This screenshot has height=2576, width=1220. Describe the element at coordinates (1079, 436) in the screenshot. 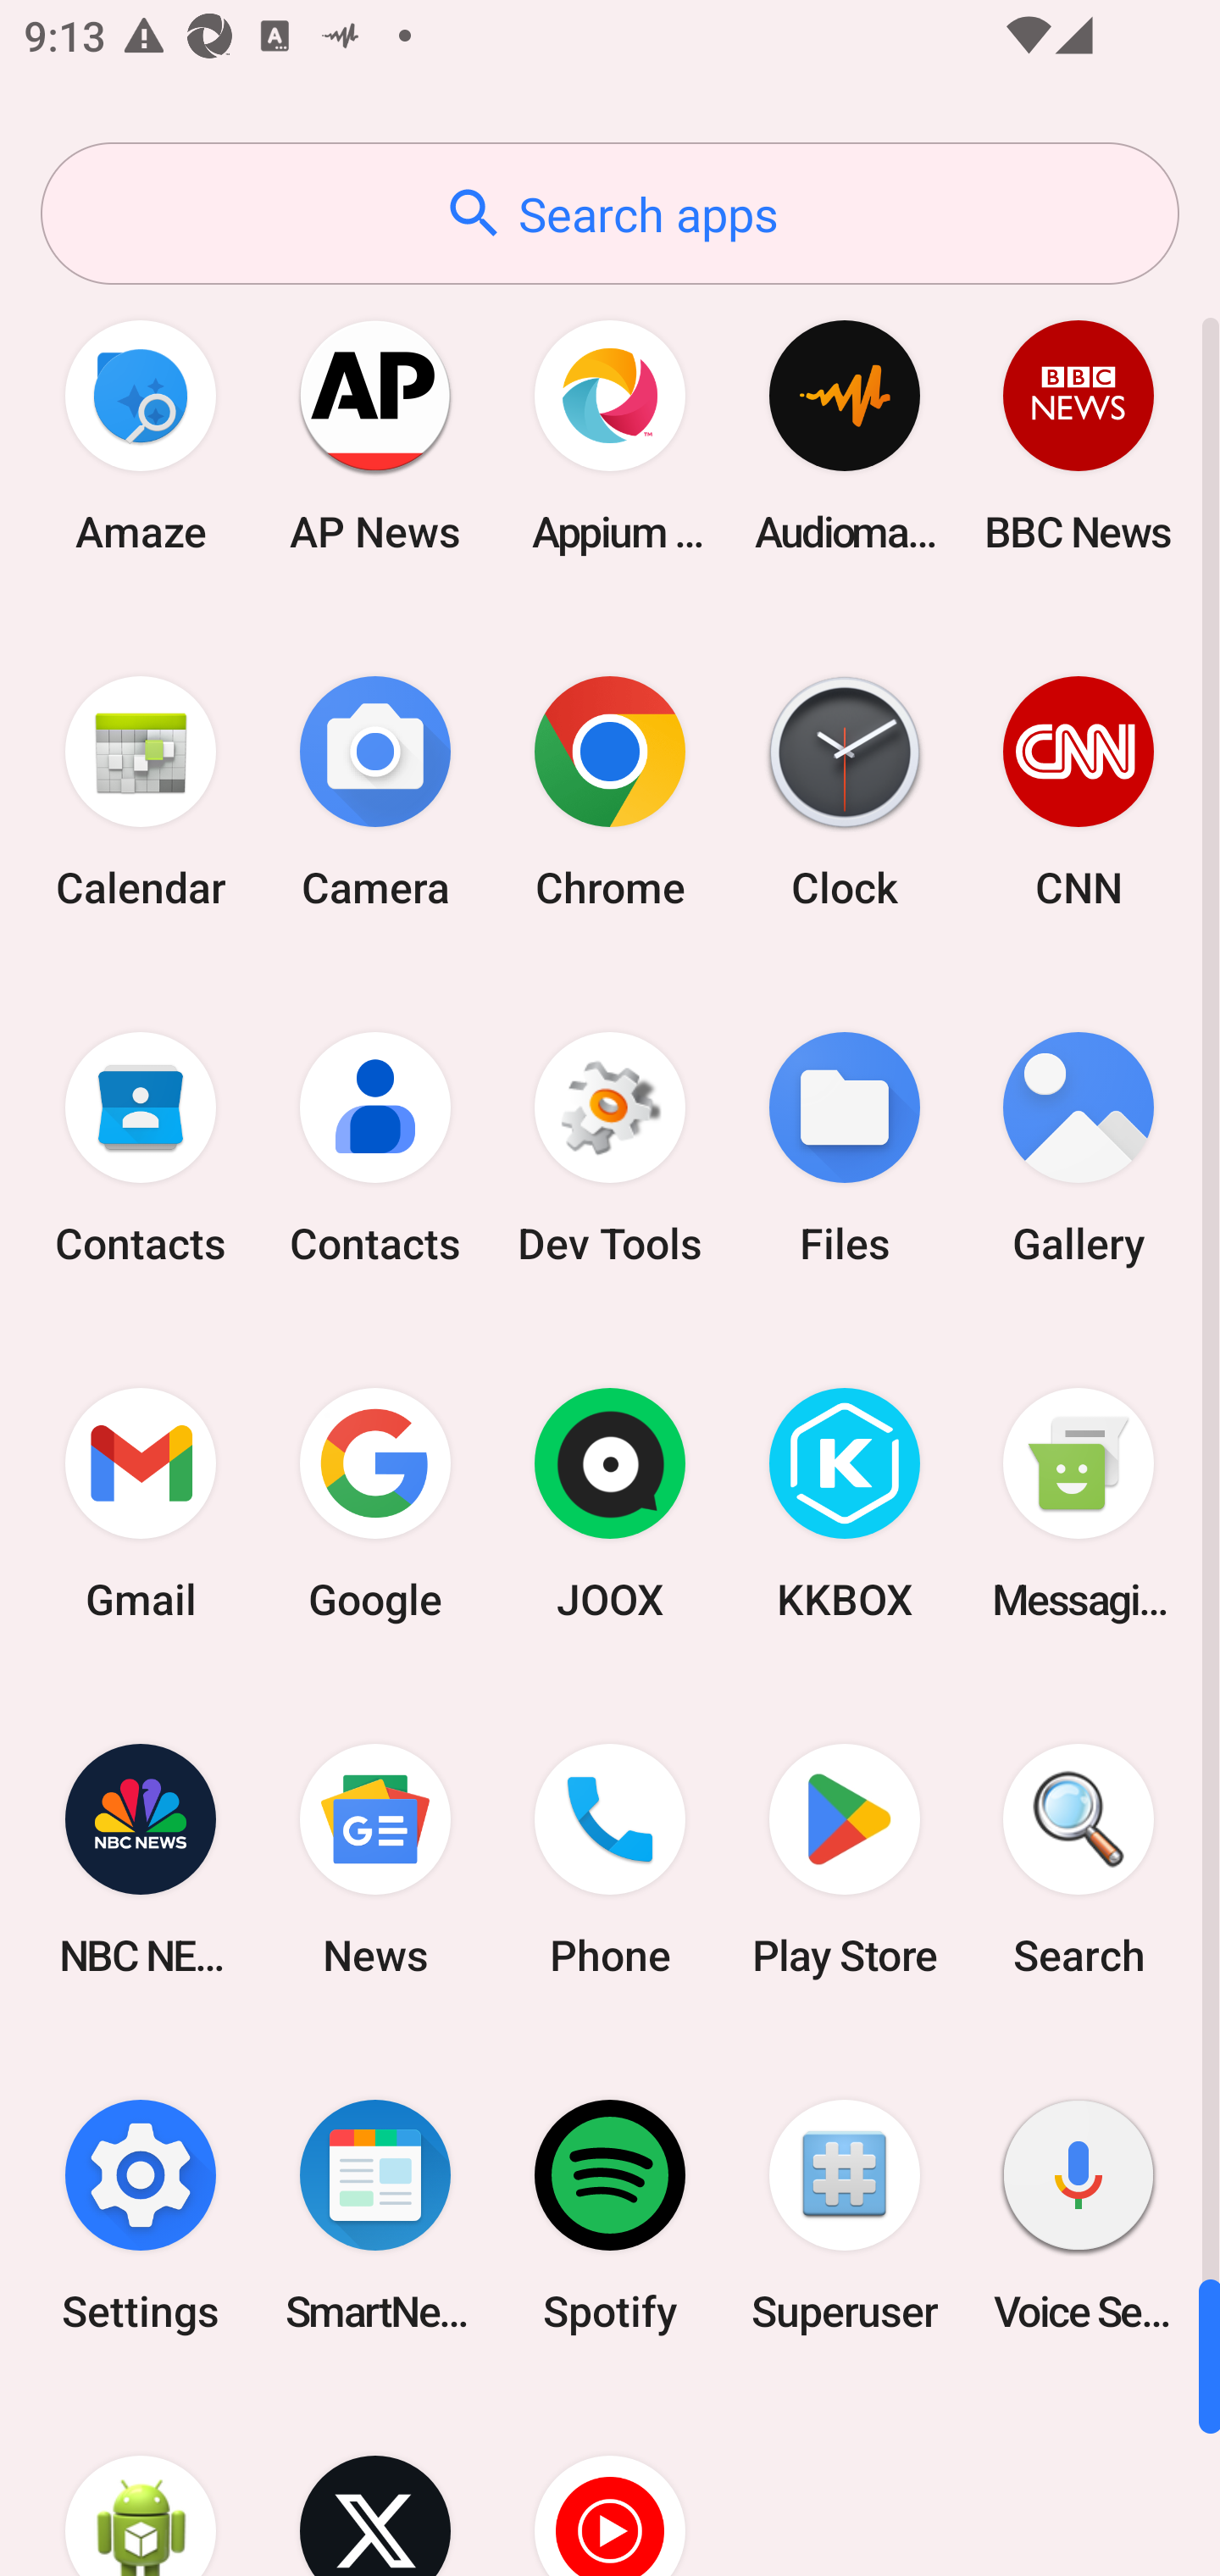

I see `BBC News` at that location.